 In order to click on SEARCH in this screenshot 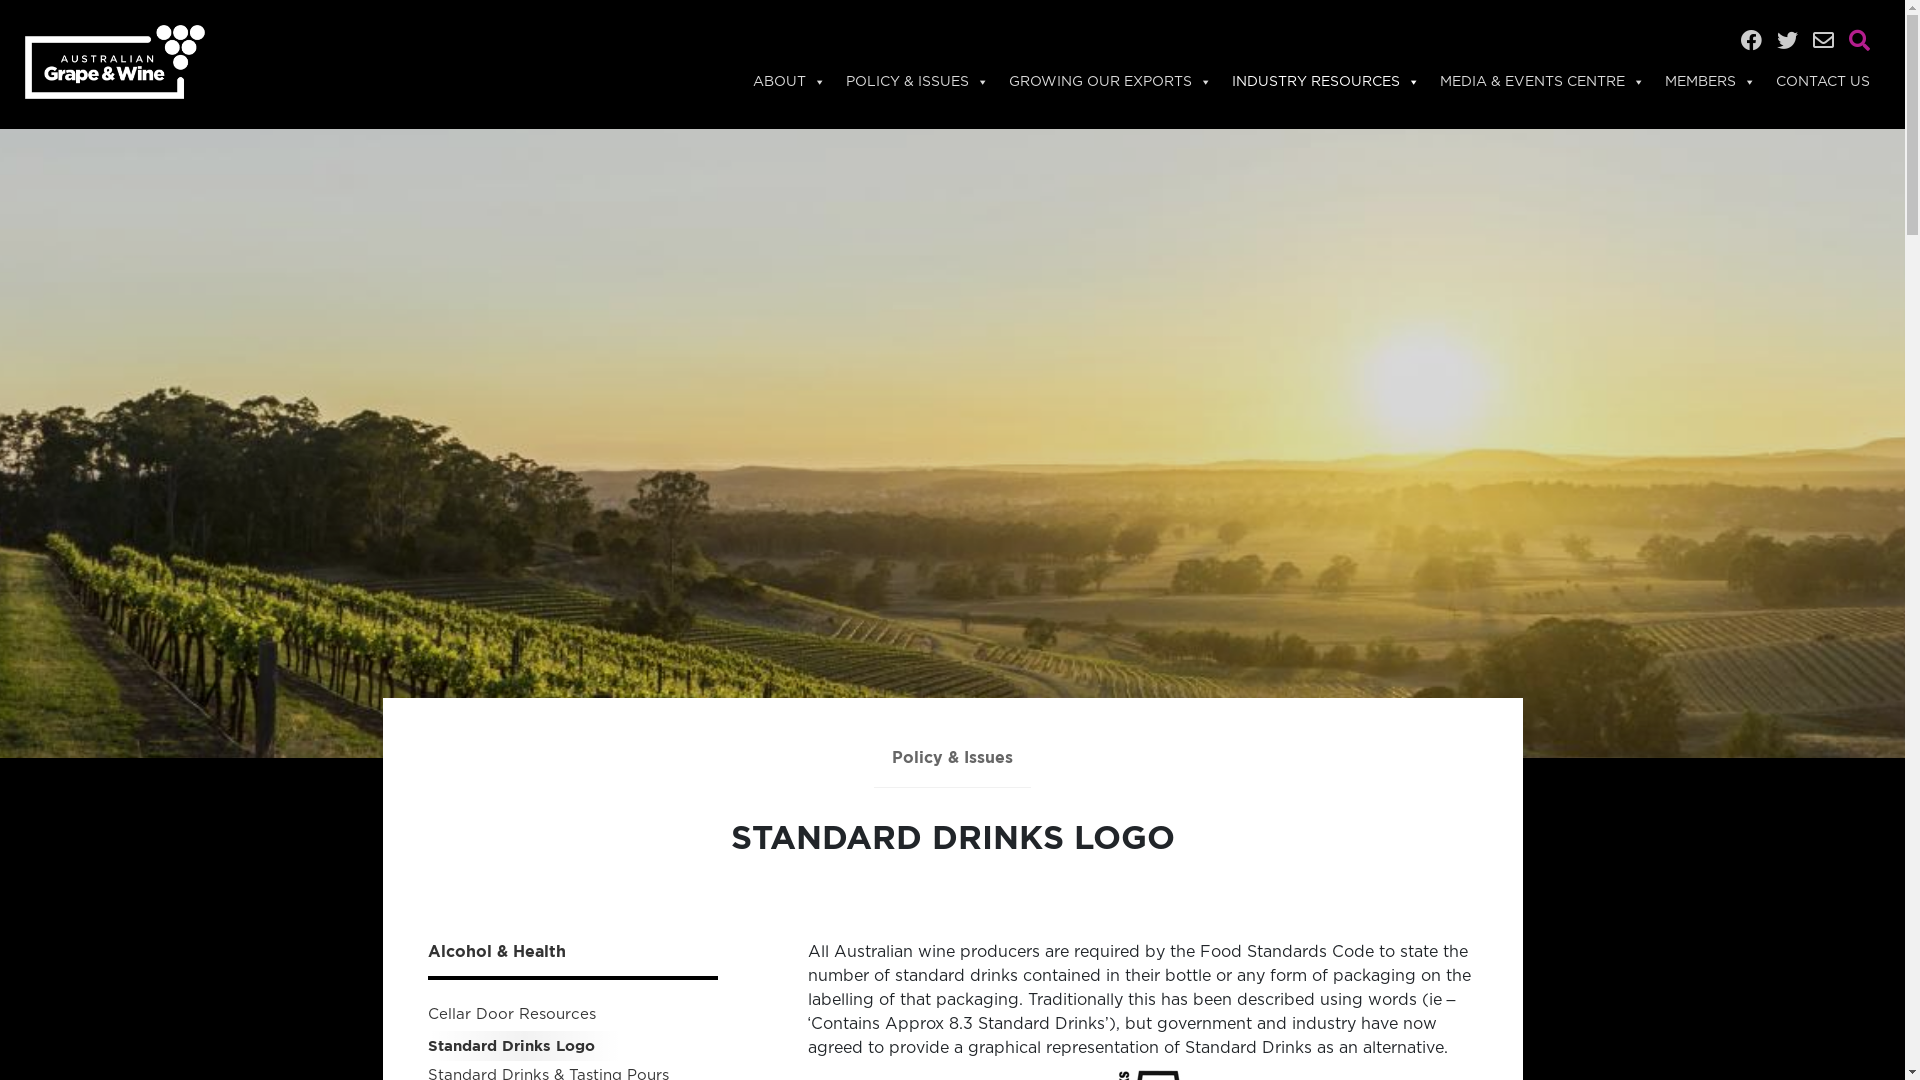, I will do `click(165, 66)`.